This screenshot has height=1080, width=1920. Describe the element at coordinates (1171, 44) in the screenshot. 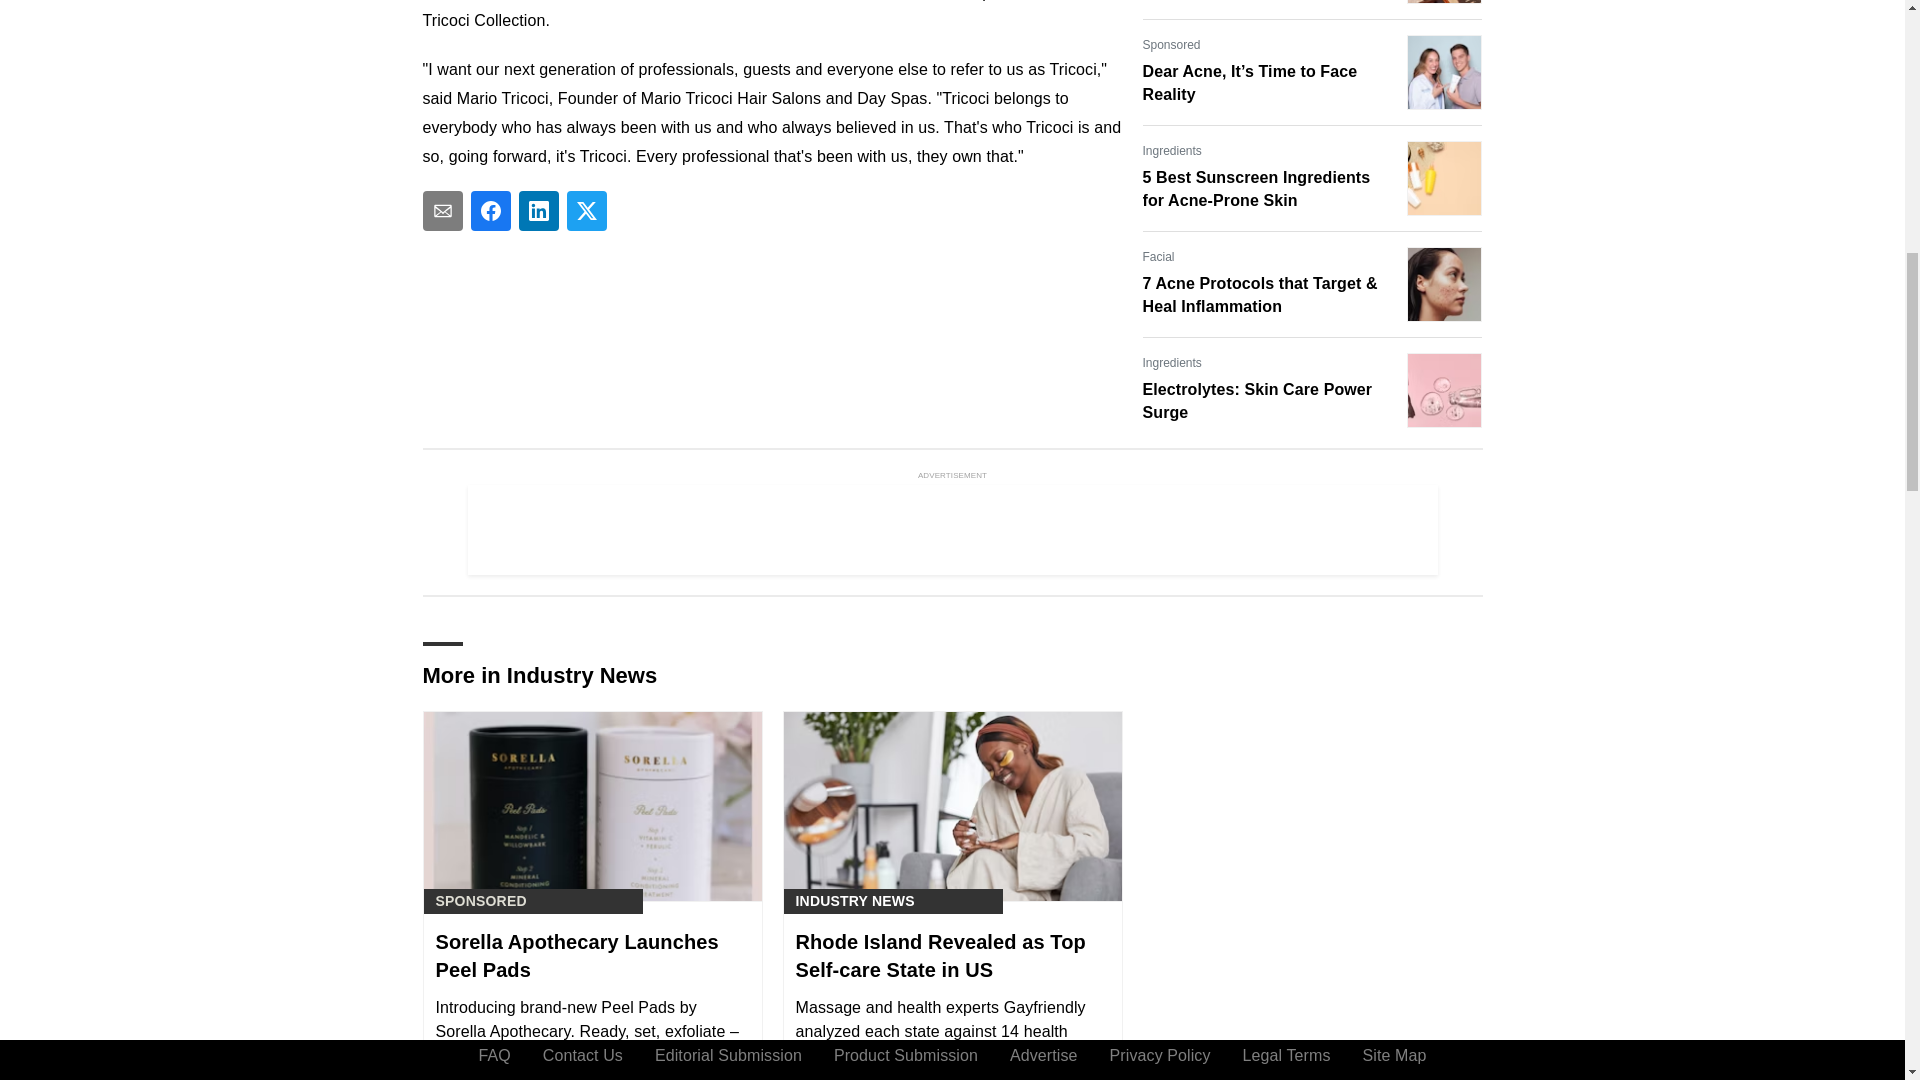

I see `Sponsored` at that location.